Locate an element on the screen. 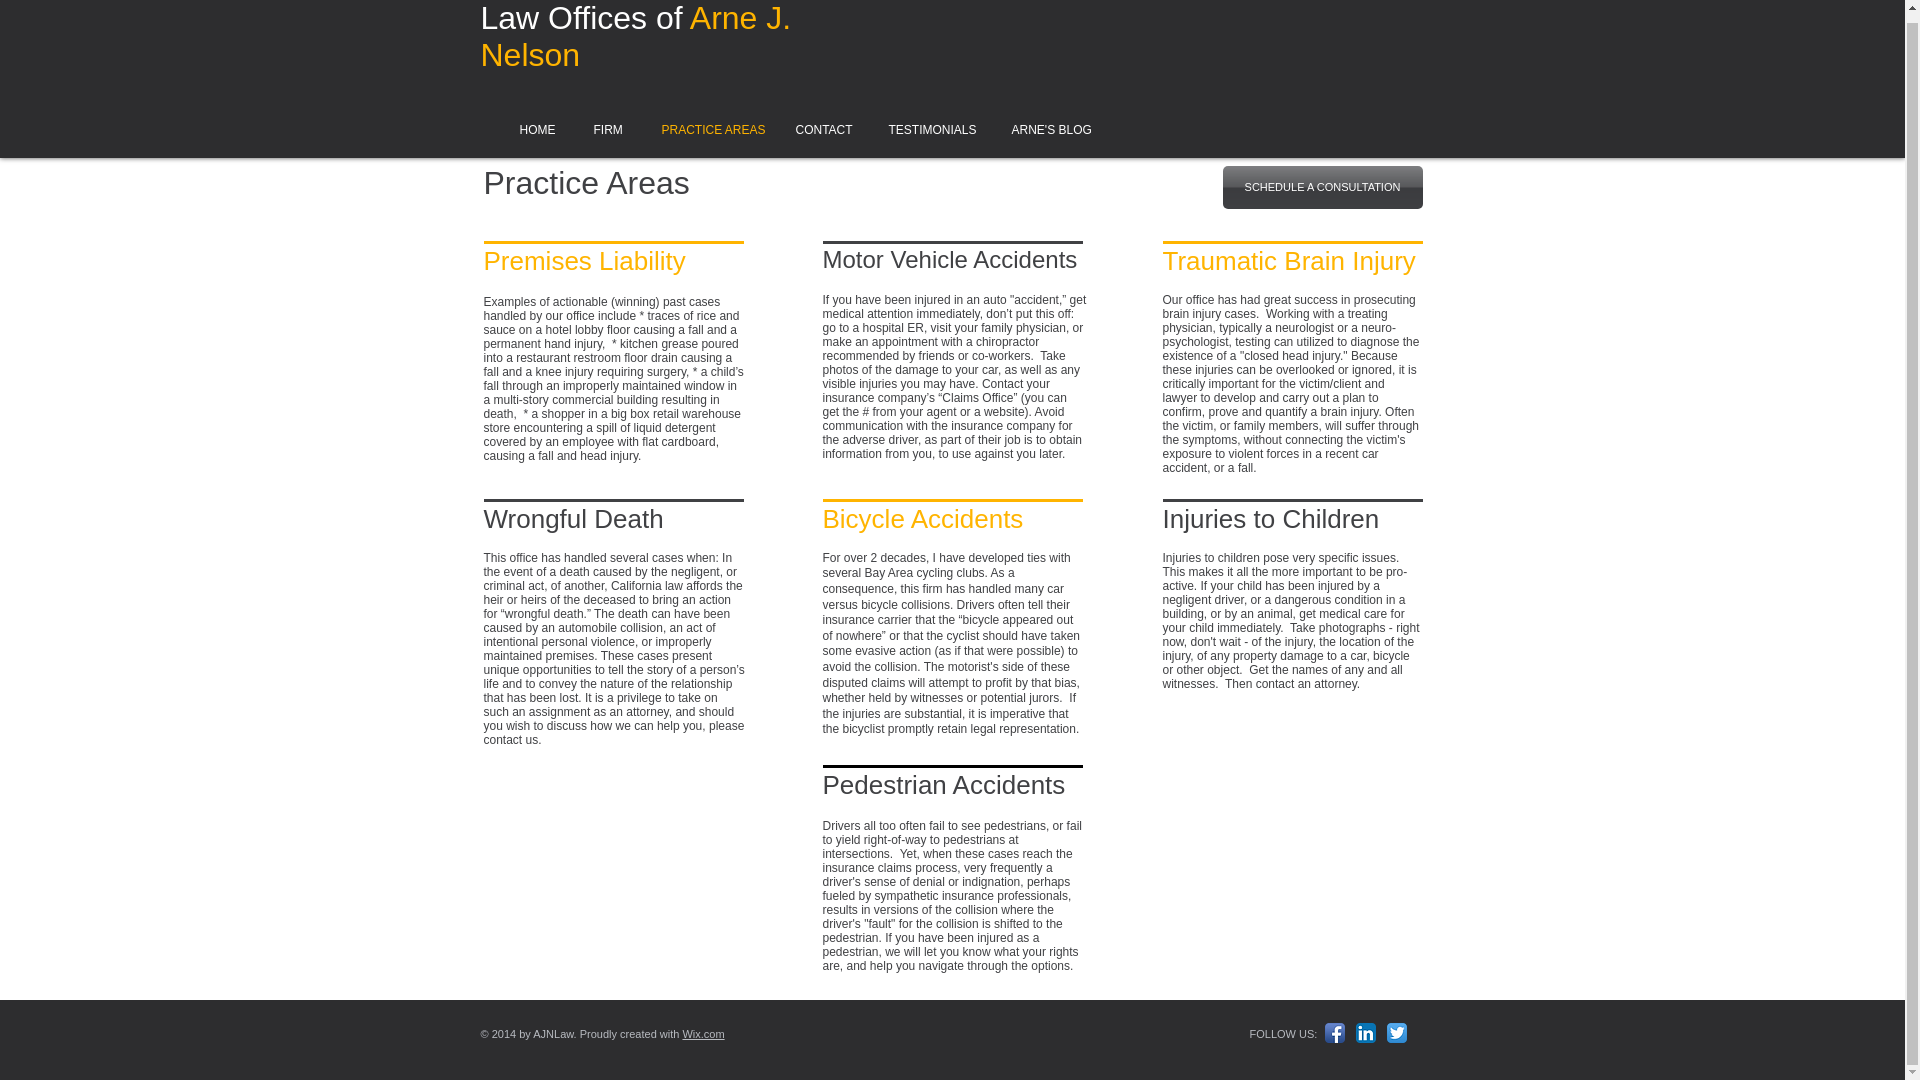 The height and width of the screenshot is (1080, 1920). TESTIMONIALS is located at coordinates (928, 130).